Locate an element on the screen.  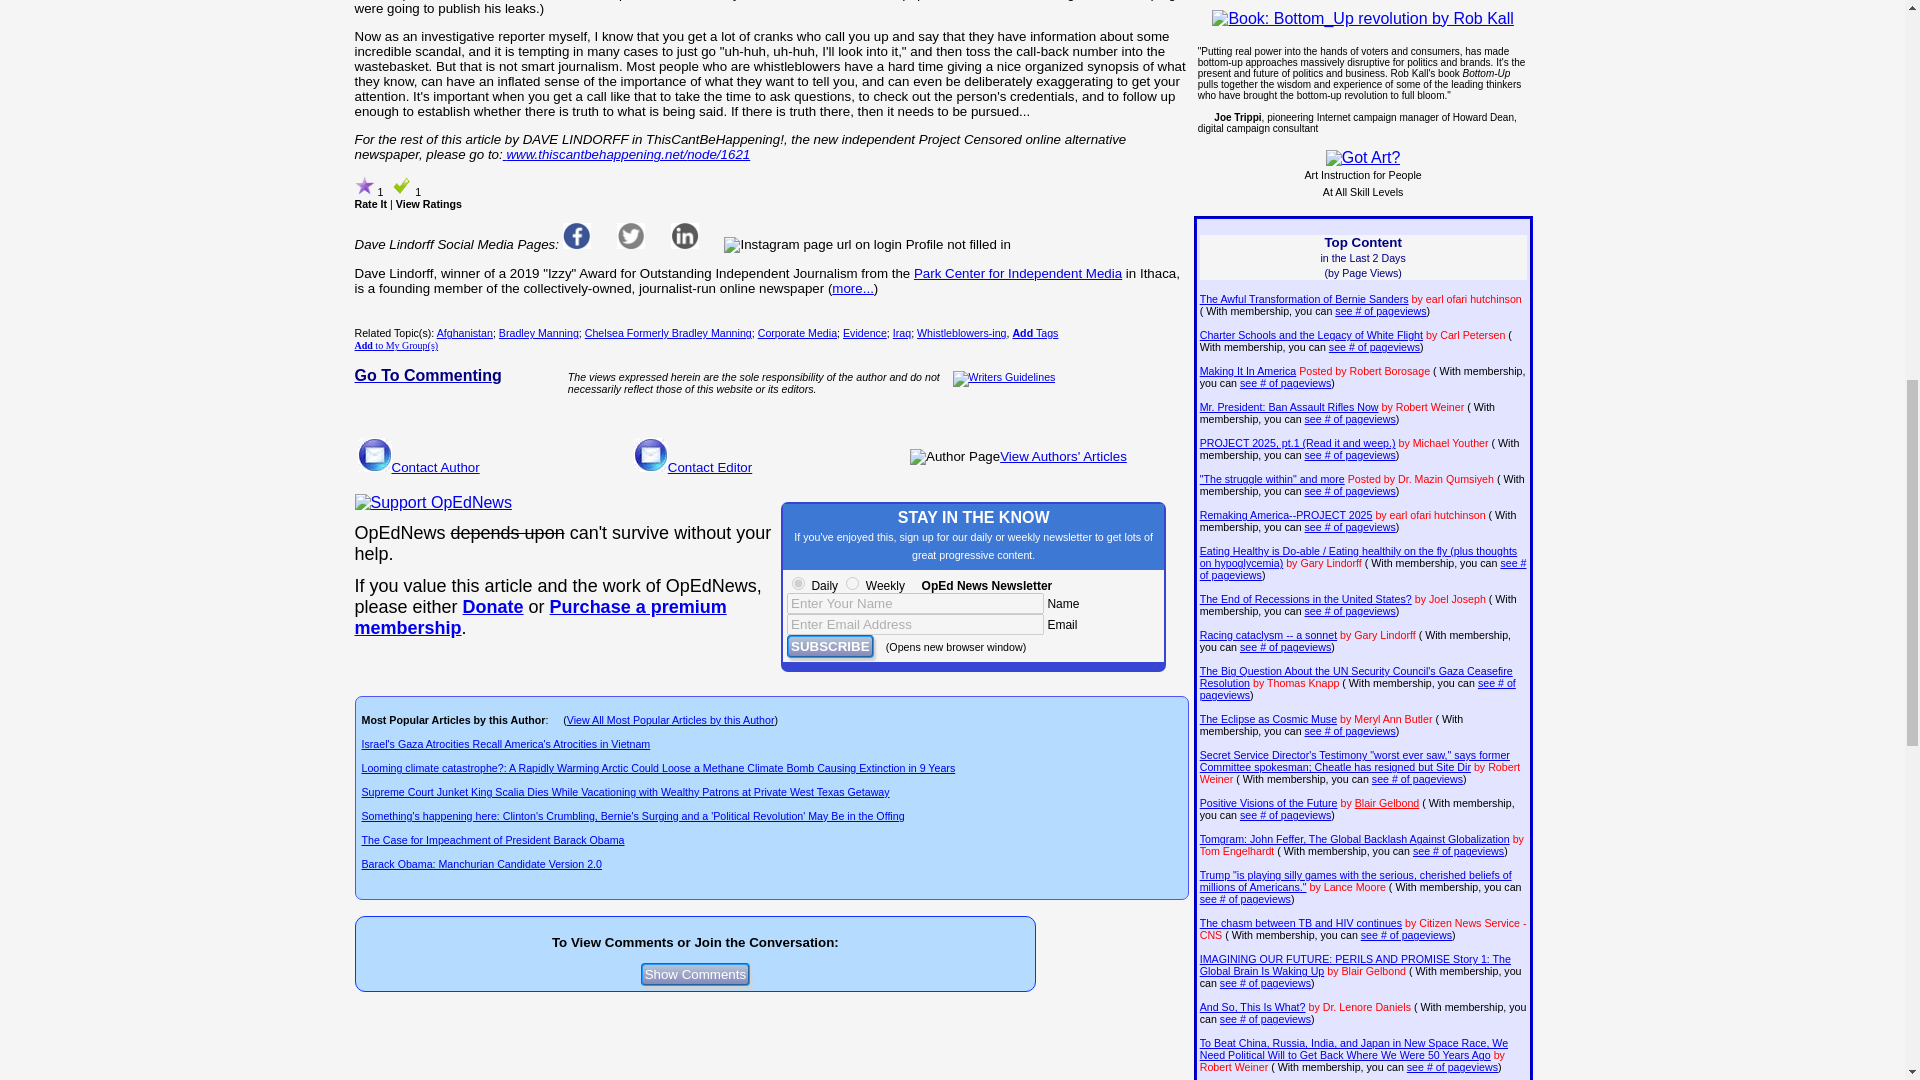
Writers Guidelines is located at coordinates (1004, 378).